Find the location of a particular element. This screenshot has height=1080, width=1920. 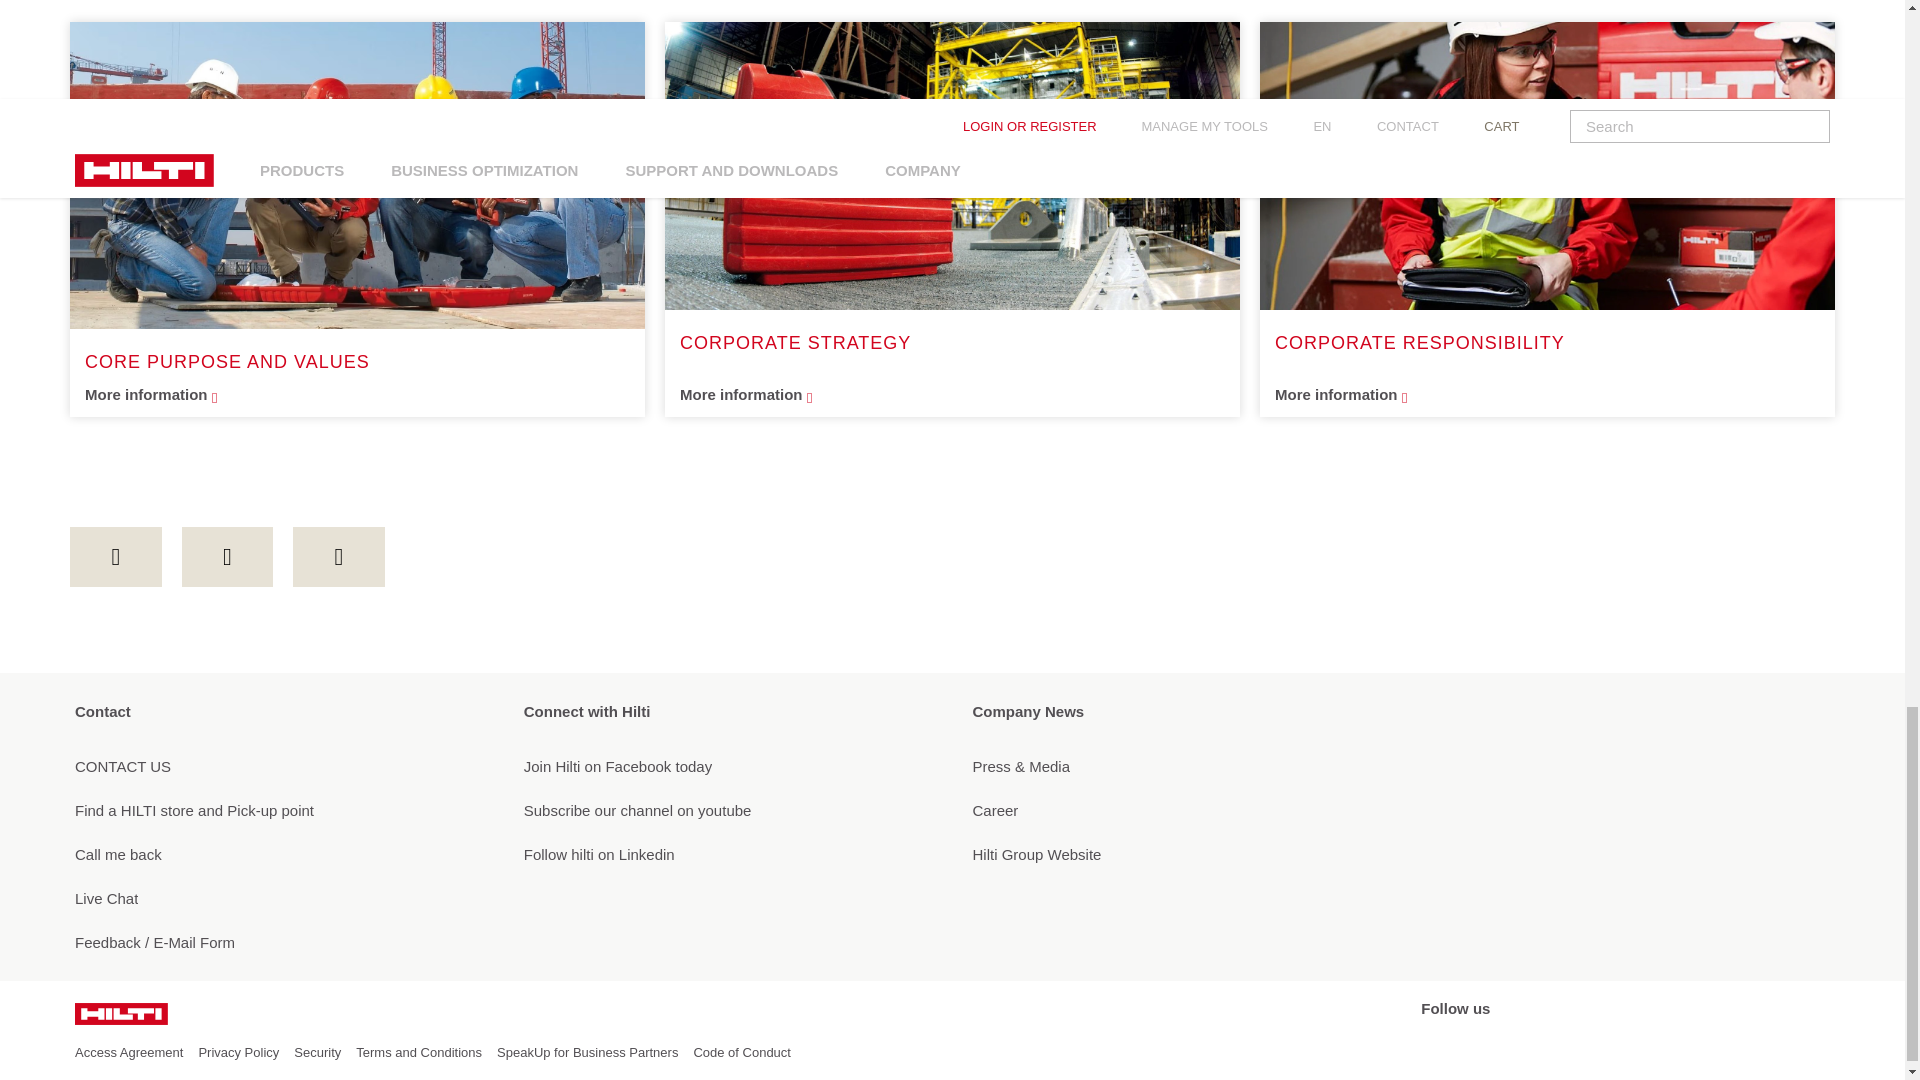

Security is located at coordinates (317, 1052).